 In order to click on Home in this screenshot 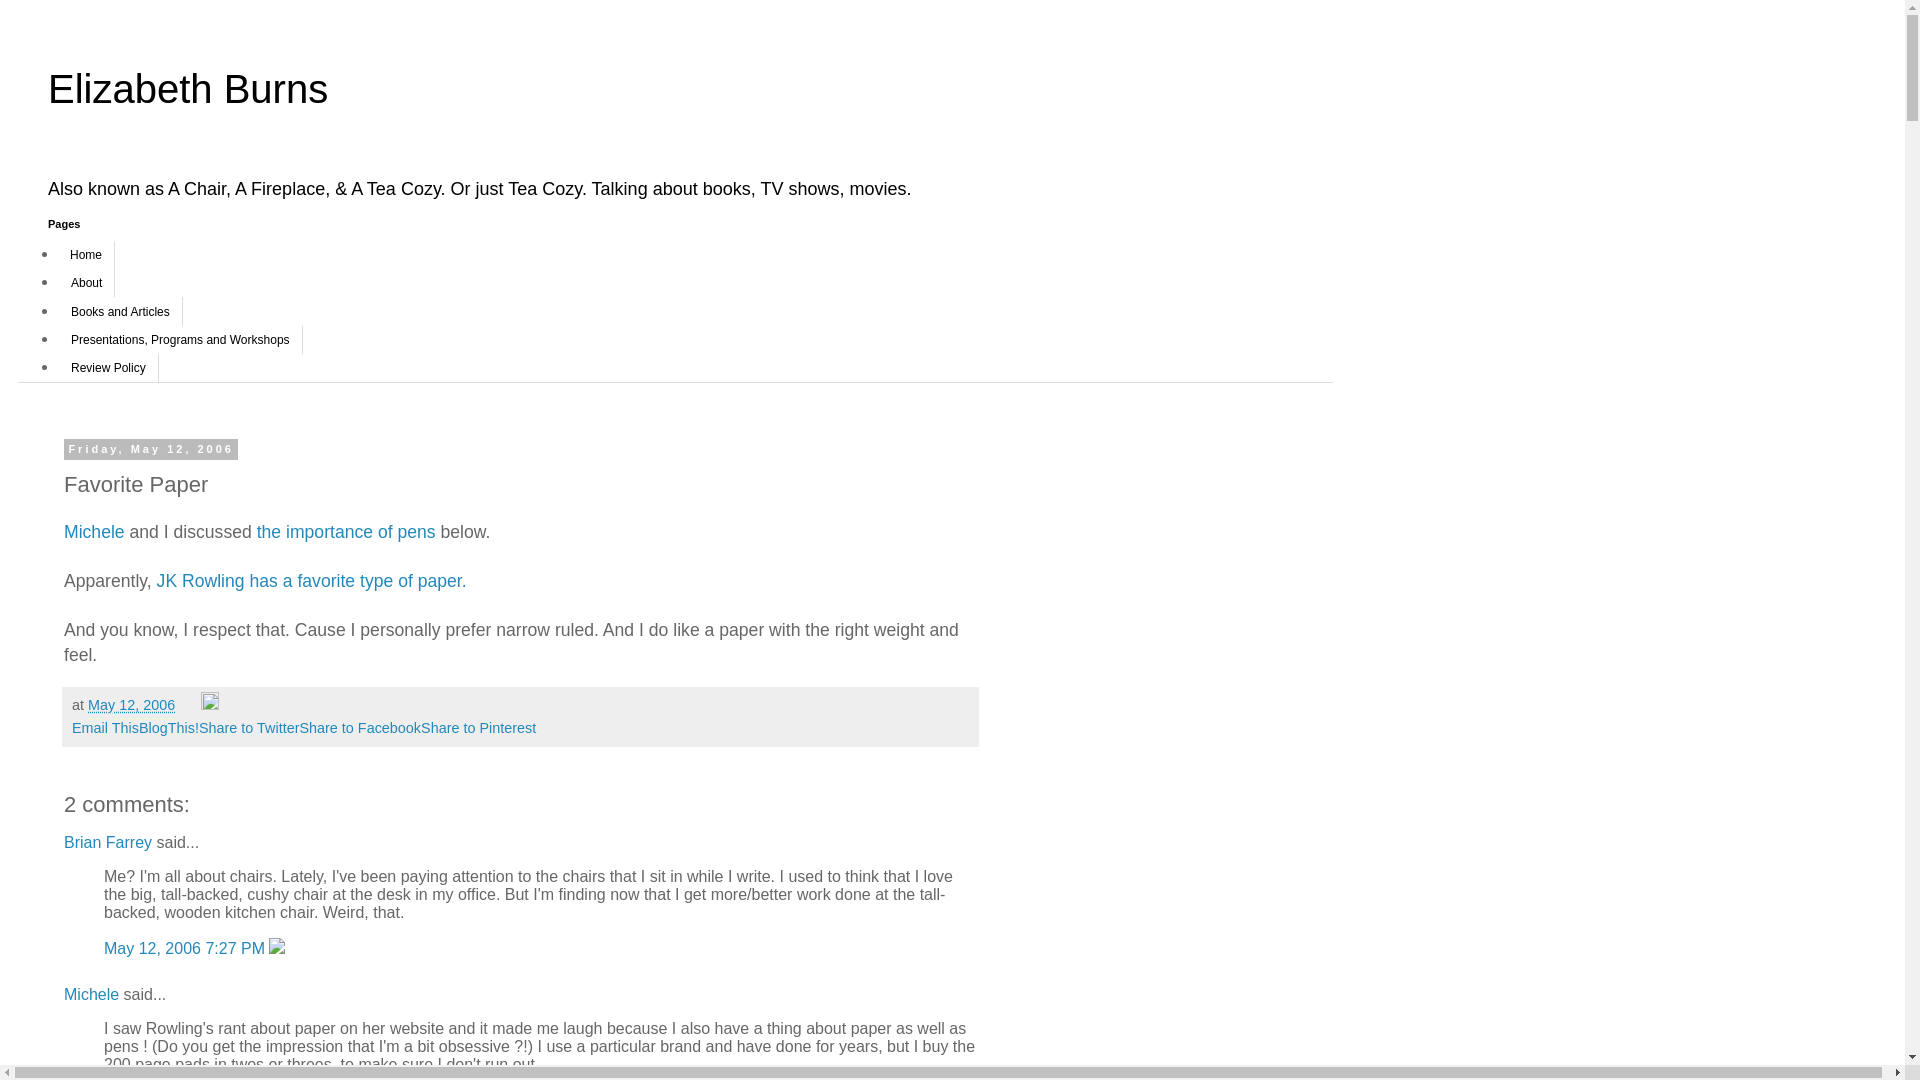, I will do `click(86, 254)`.